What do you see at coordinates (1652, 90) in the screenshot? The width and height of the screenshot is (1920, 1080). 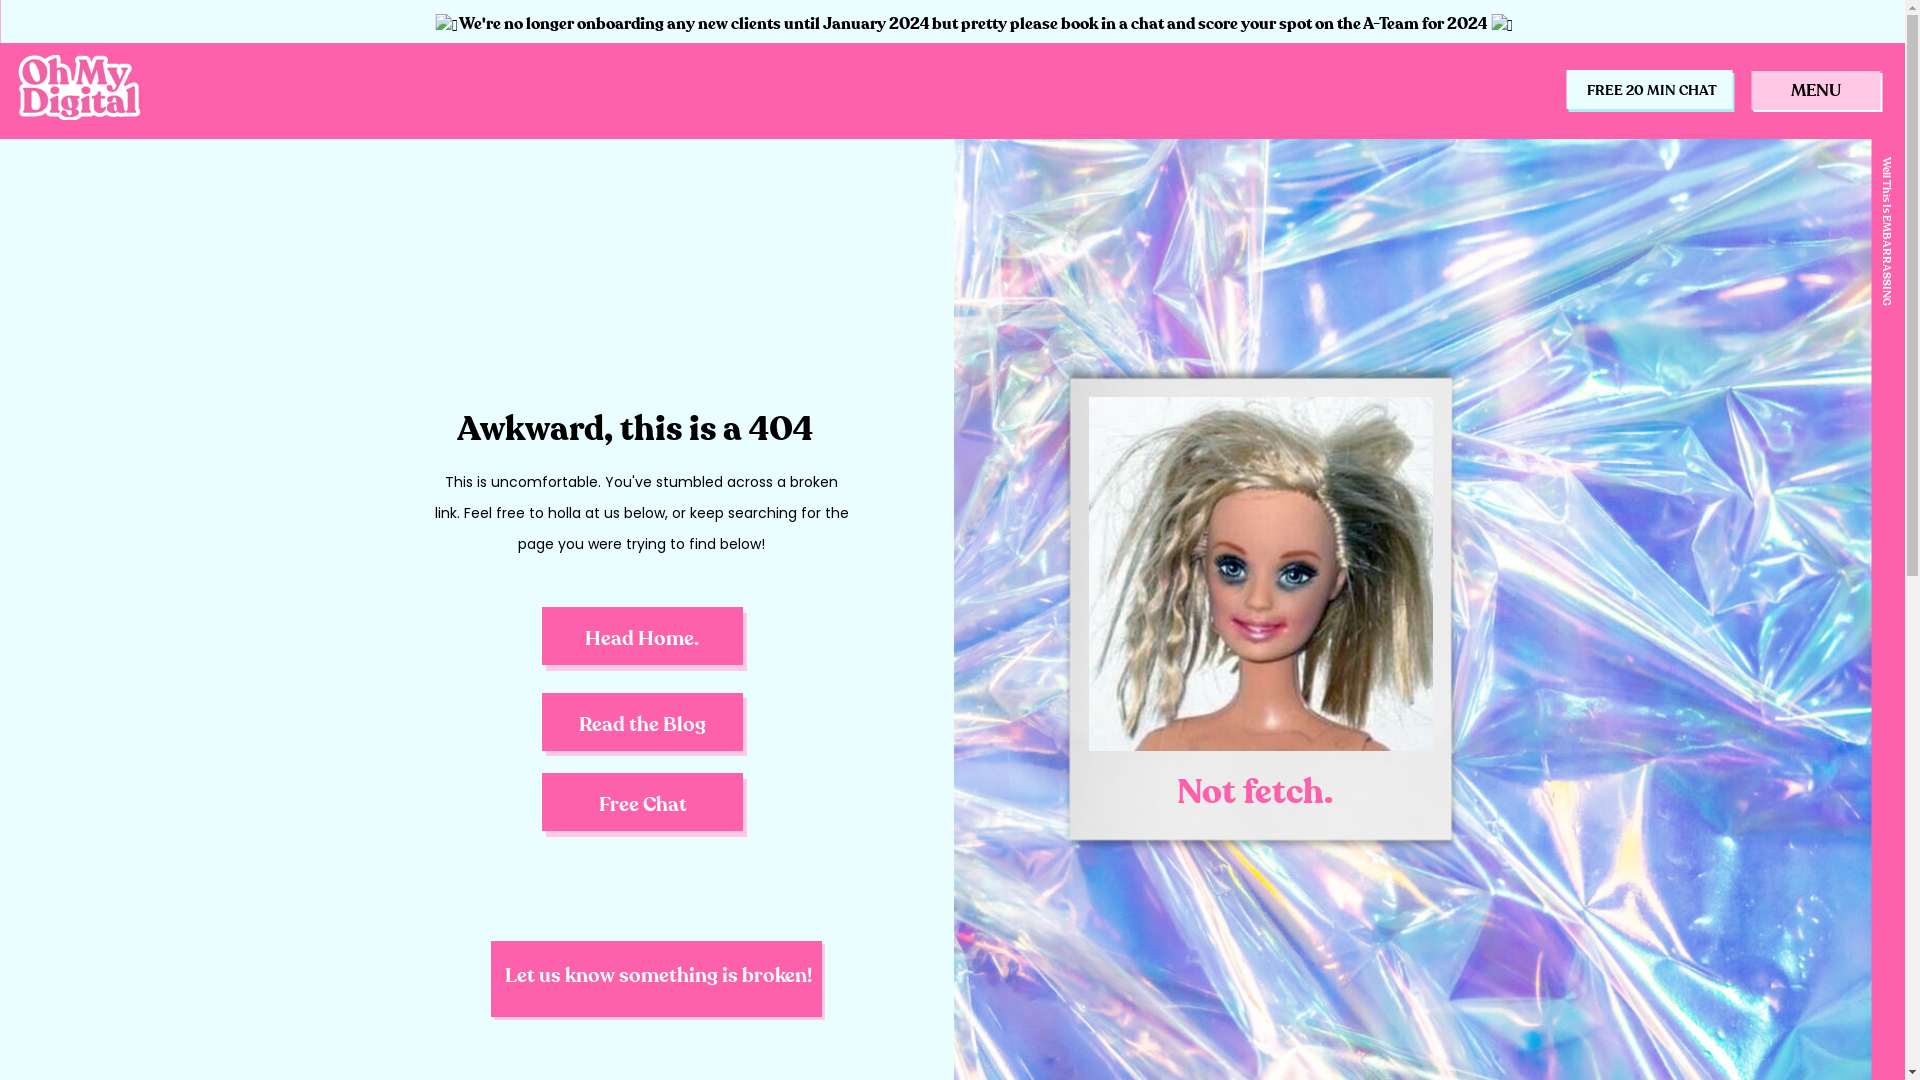 I see `FREE 20 MIN CHAT` at bounding box center [1652, 90].